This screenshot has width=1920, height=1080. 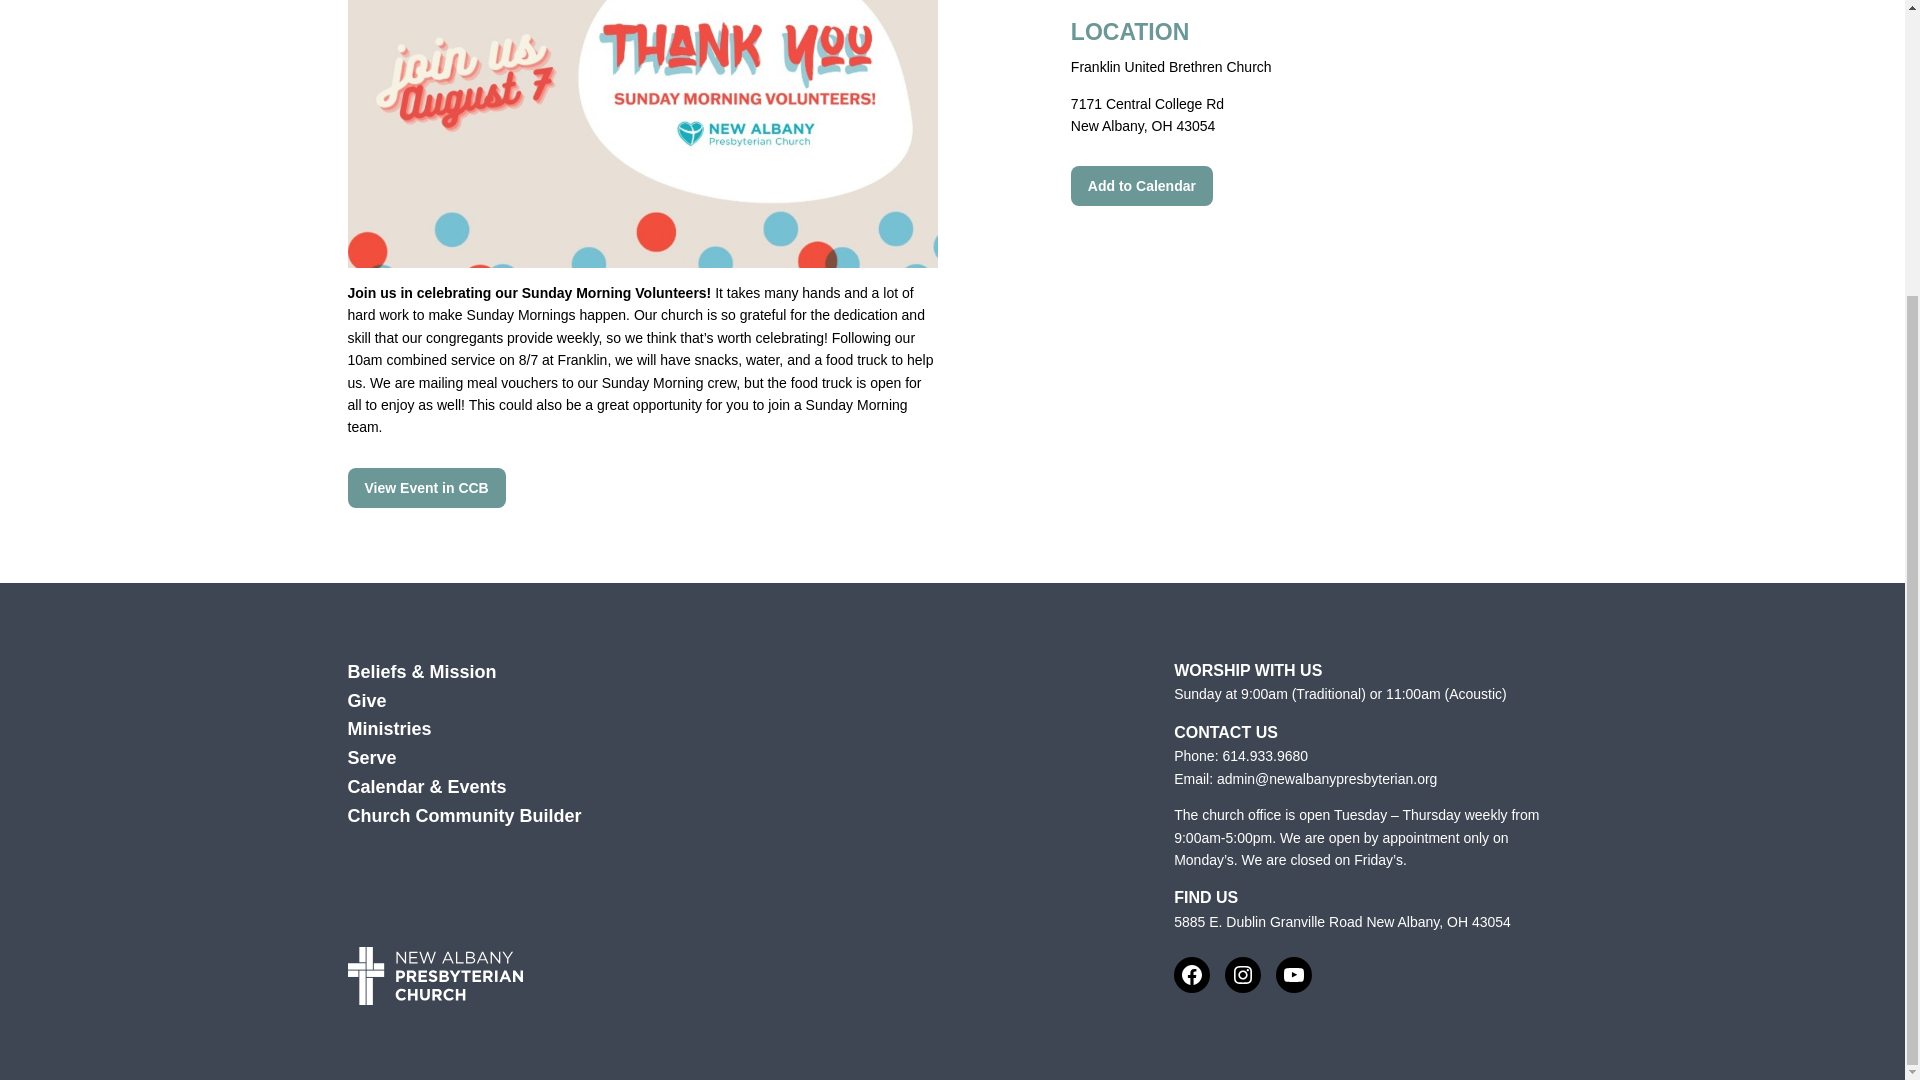 What do you see at coordinates (1242, 974) in the screenshot?
I see `Instagram` at bounding box center [1242, 974].